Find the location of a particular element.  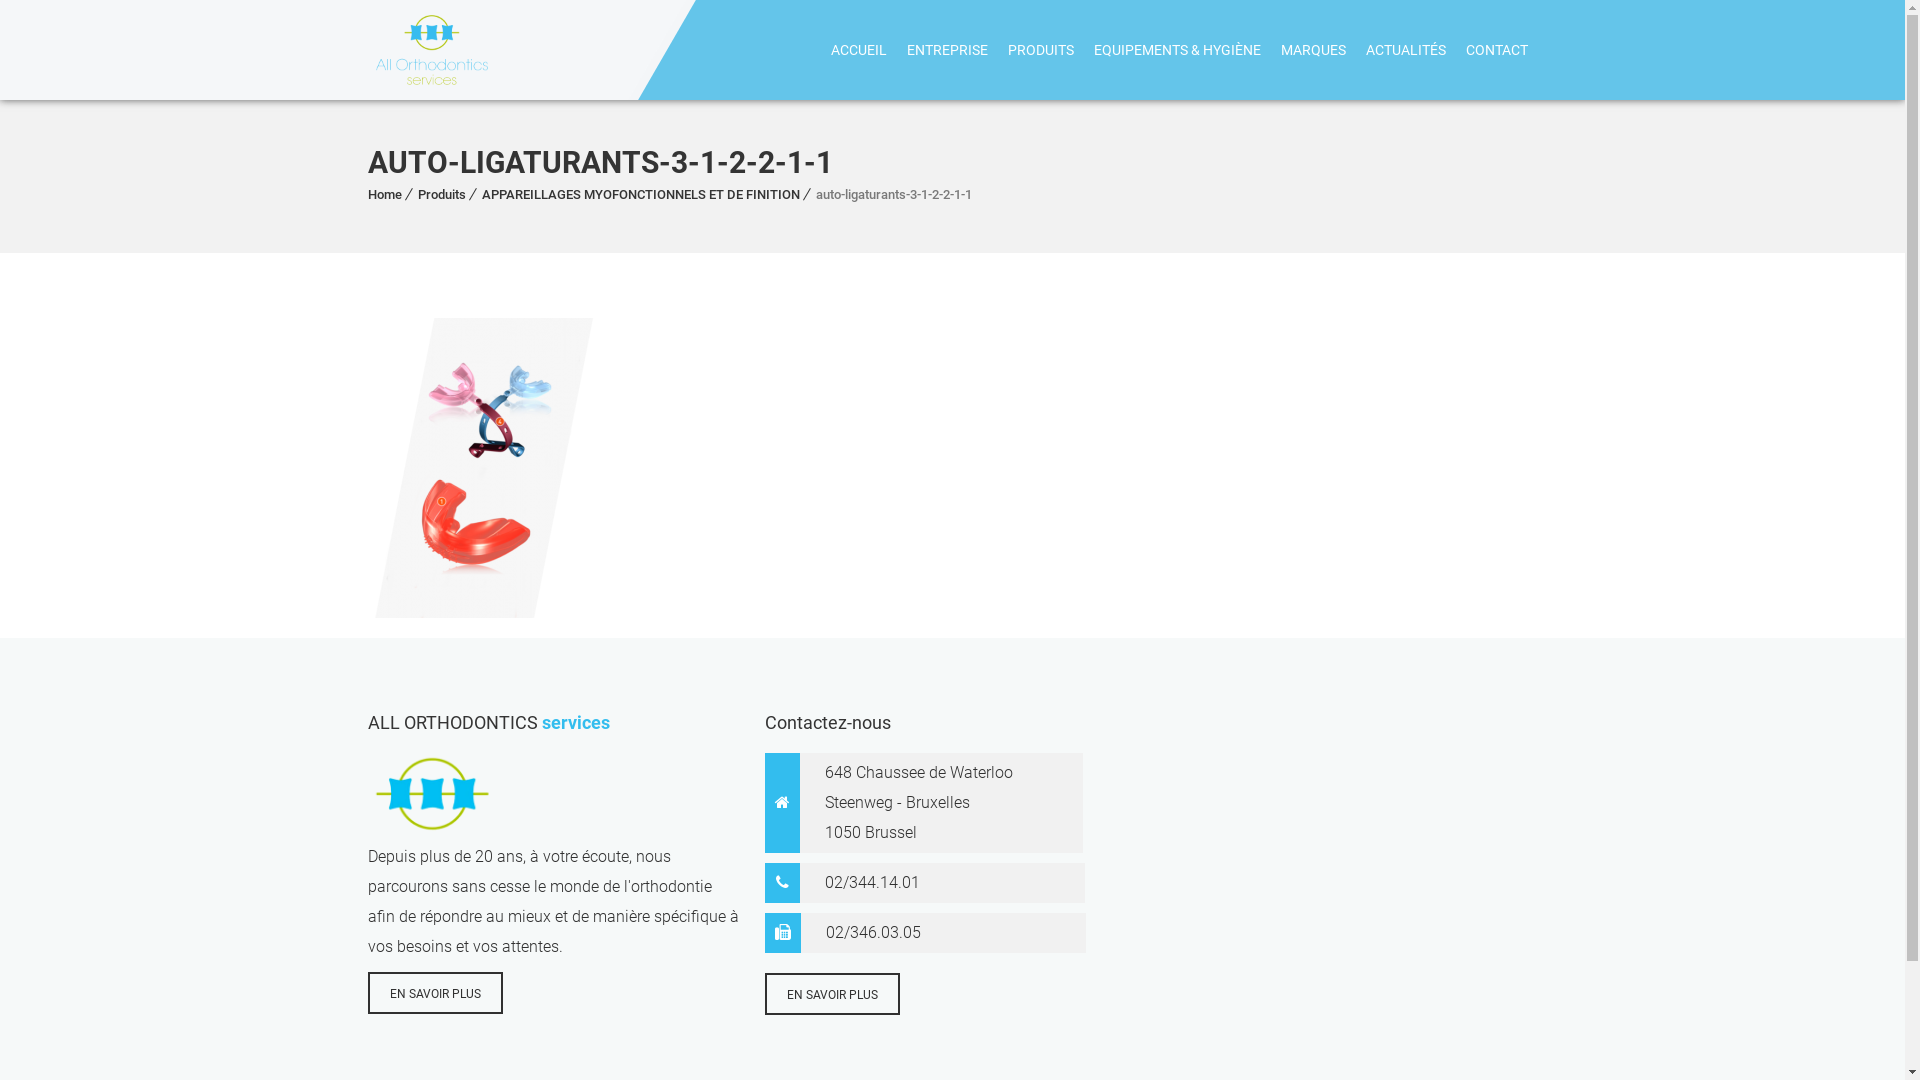

ENTREPRISE is located at coordinates (946, 50).